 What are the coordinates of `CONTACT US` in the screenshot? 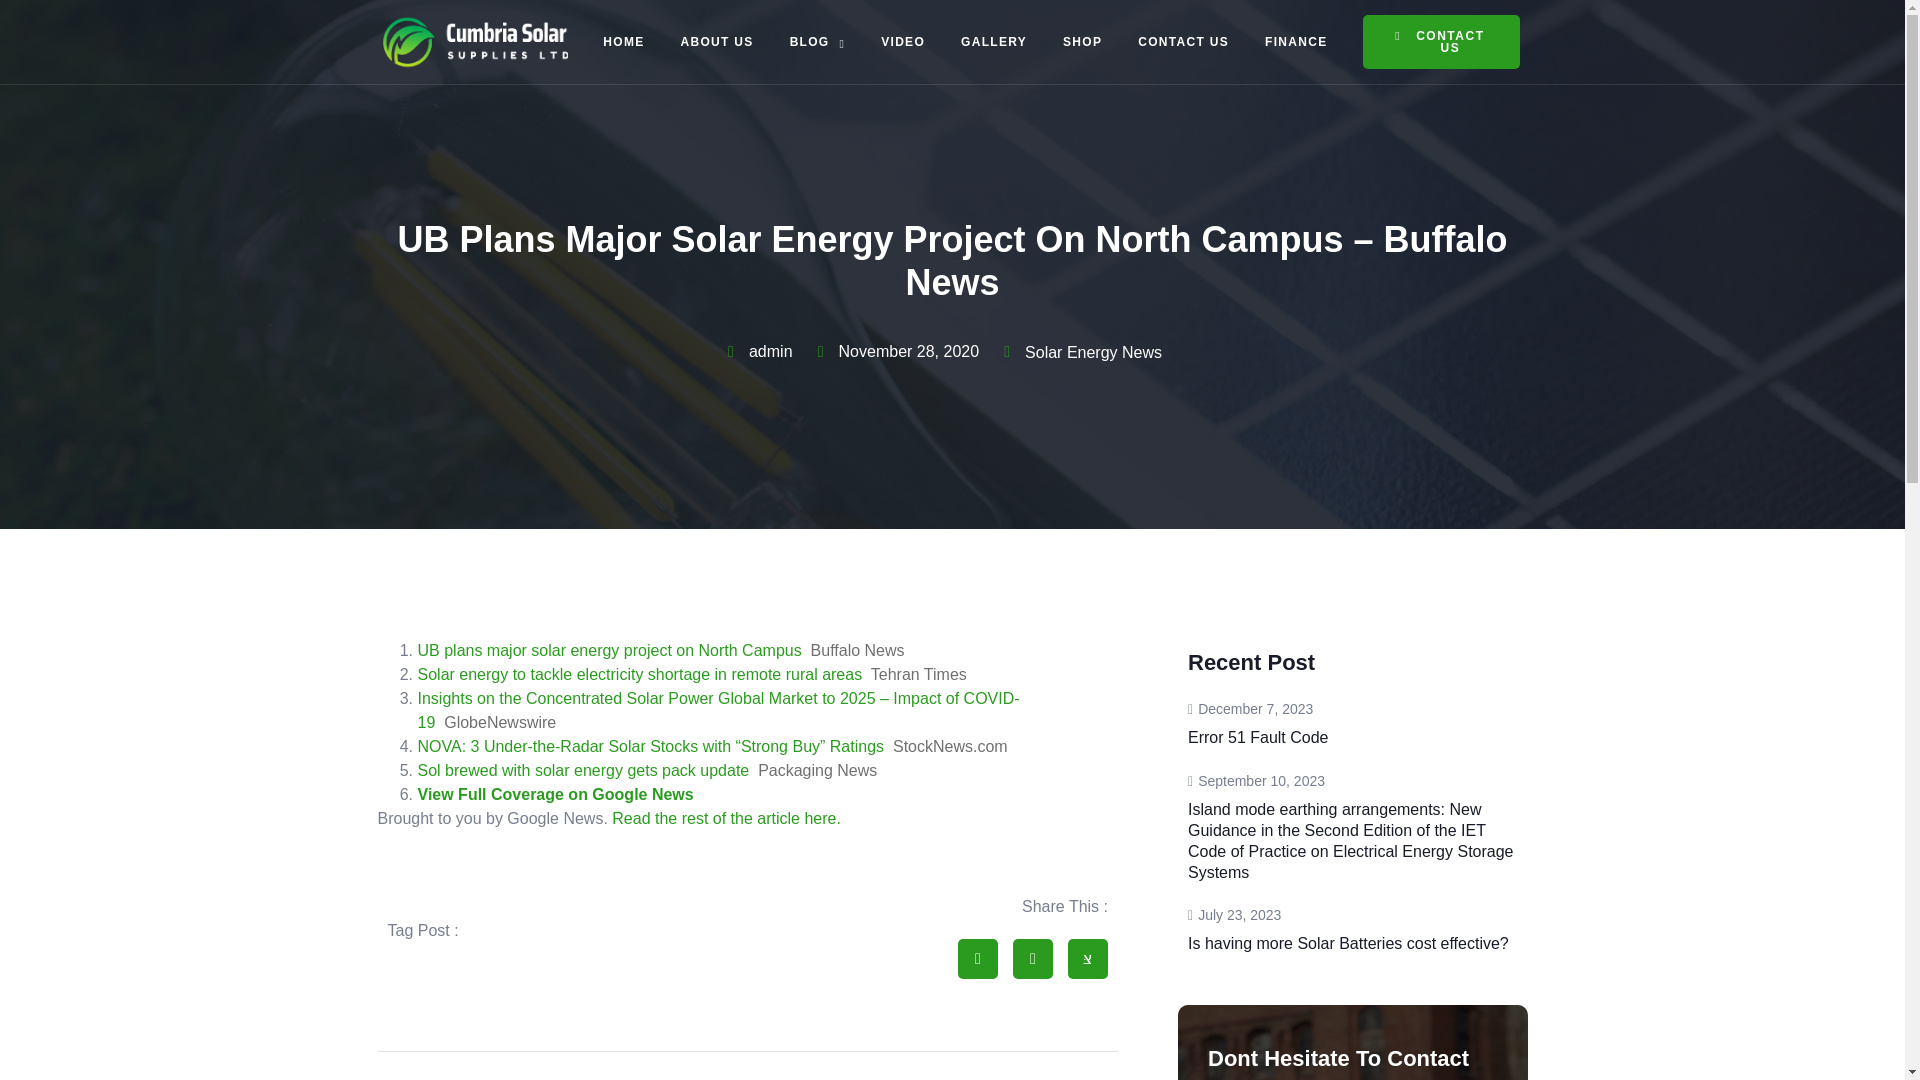 It's located at (556, 794).